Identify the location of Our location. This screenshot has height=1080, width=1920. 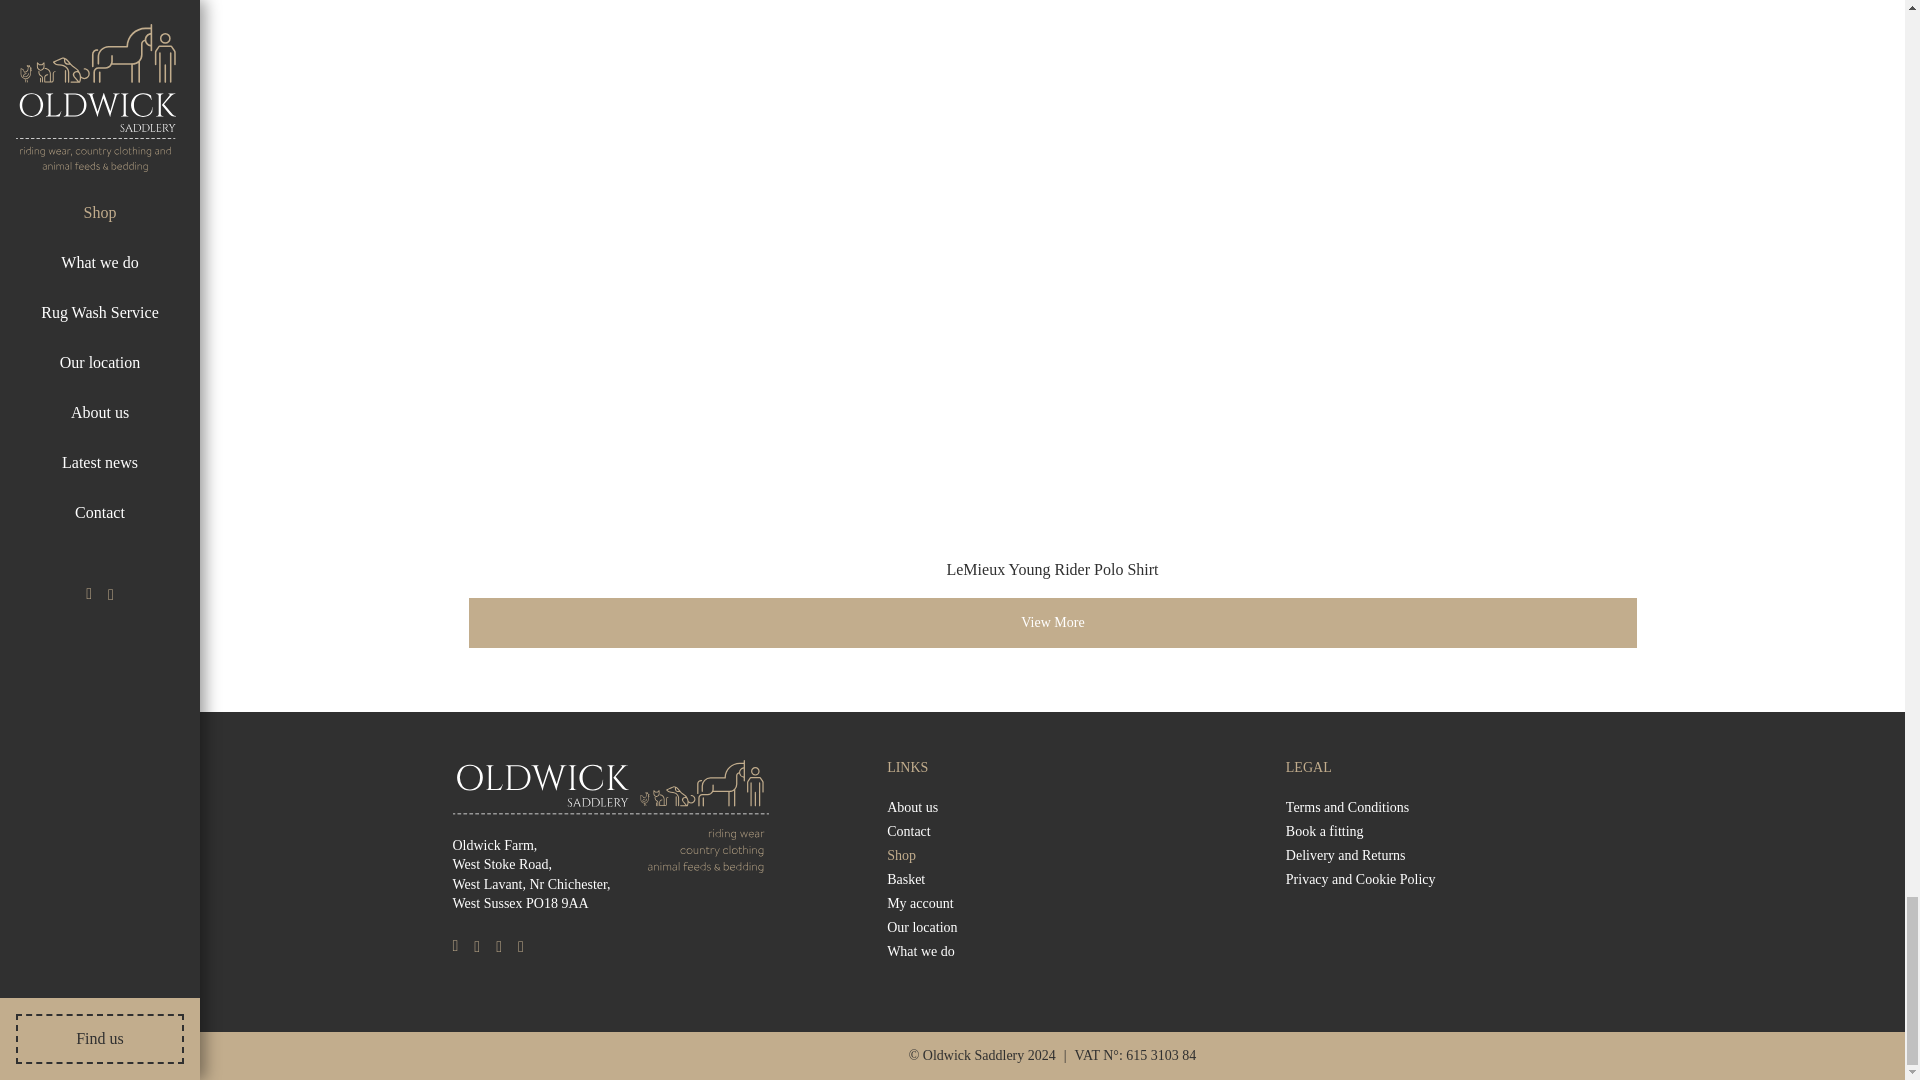
(922, 928).